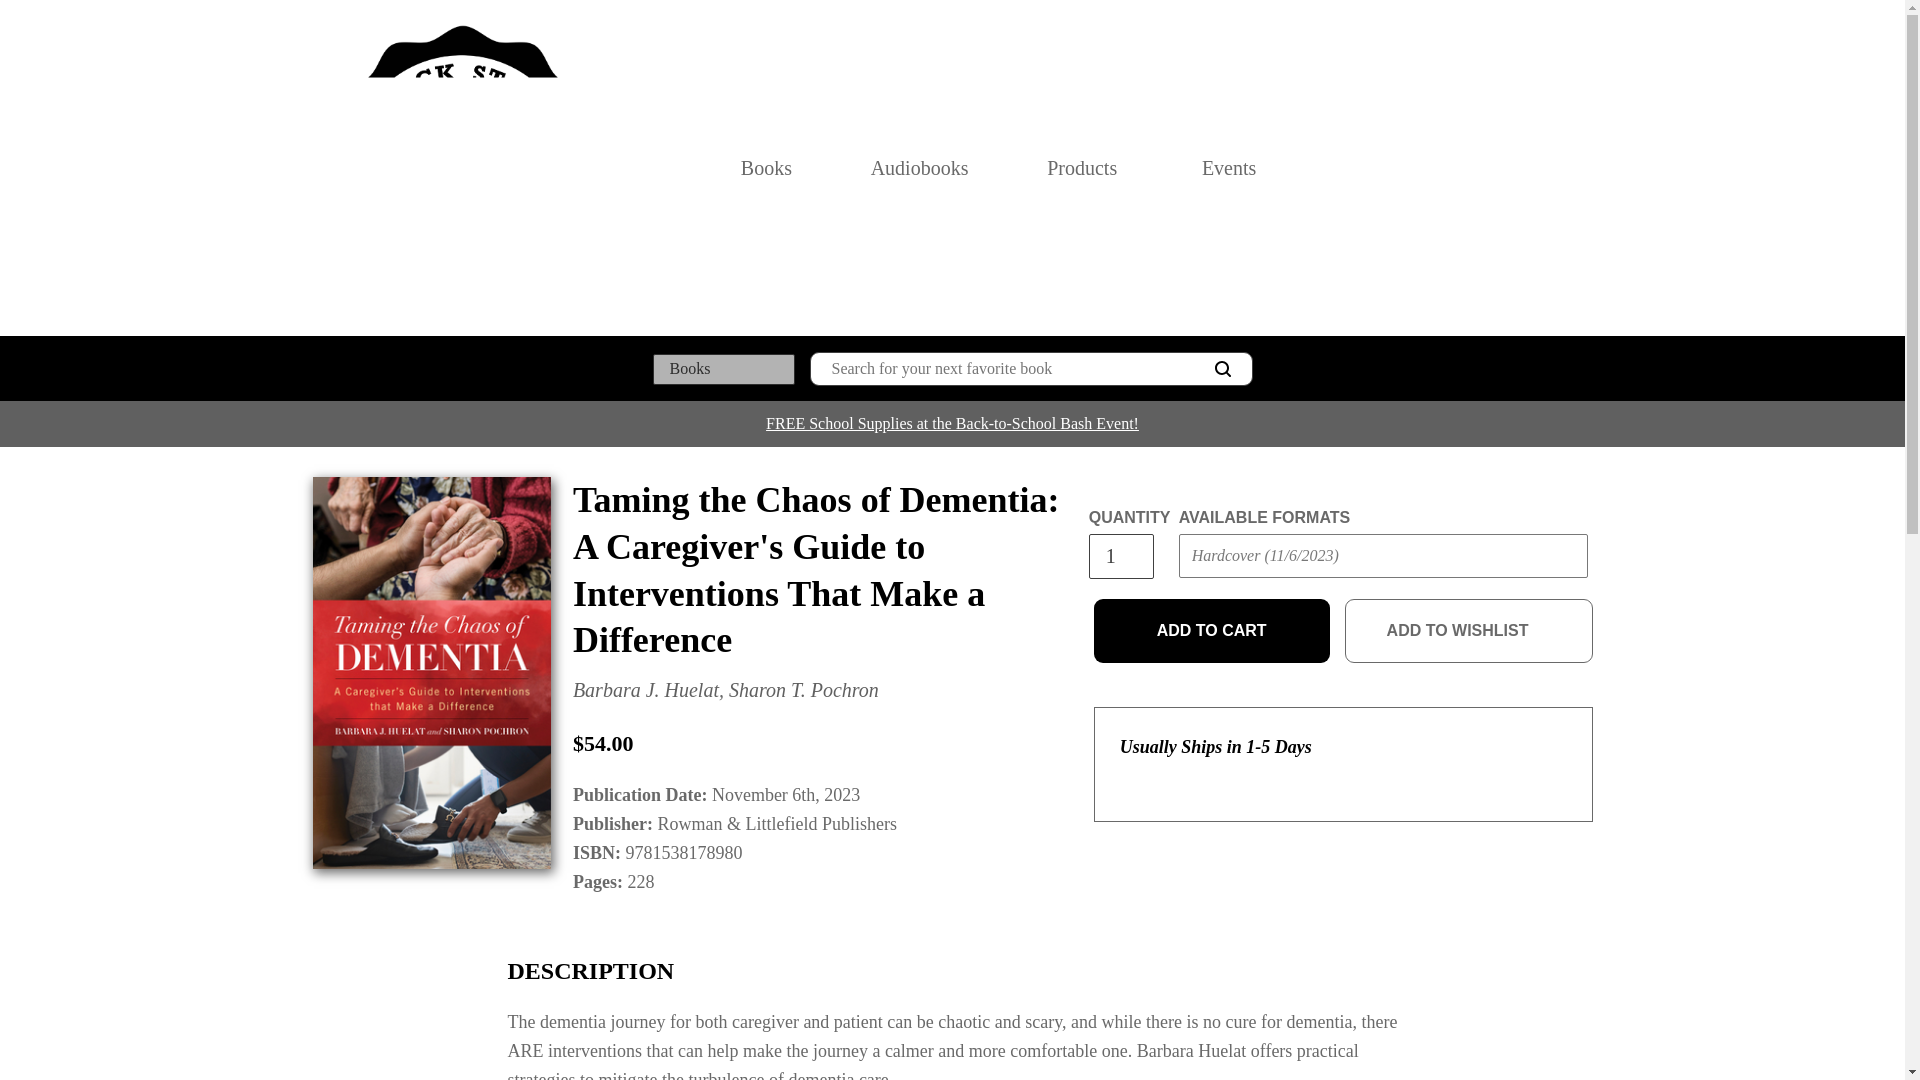  Describe the element at coordinates (1120, 556) in the screenshot. I see `1` at that location.